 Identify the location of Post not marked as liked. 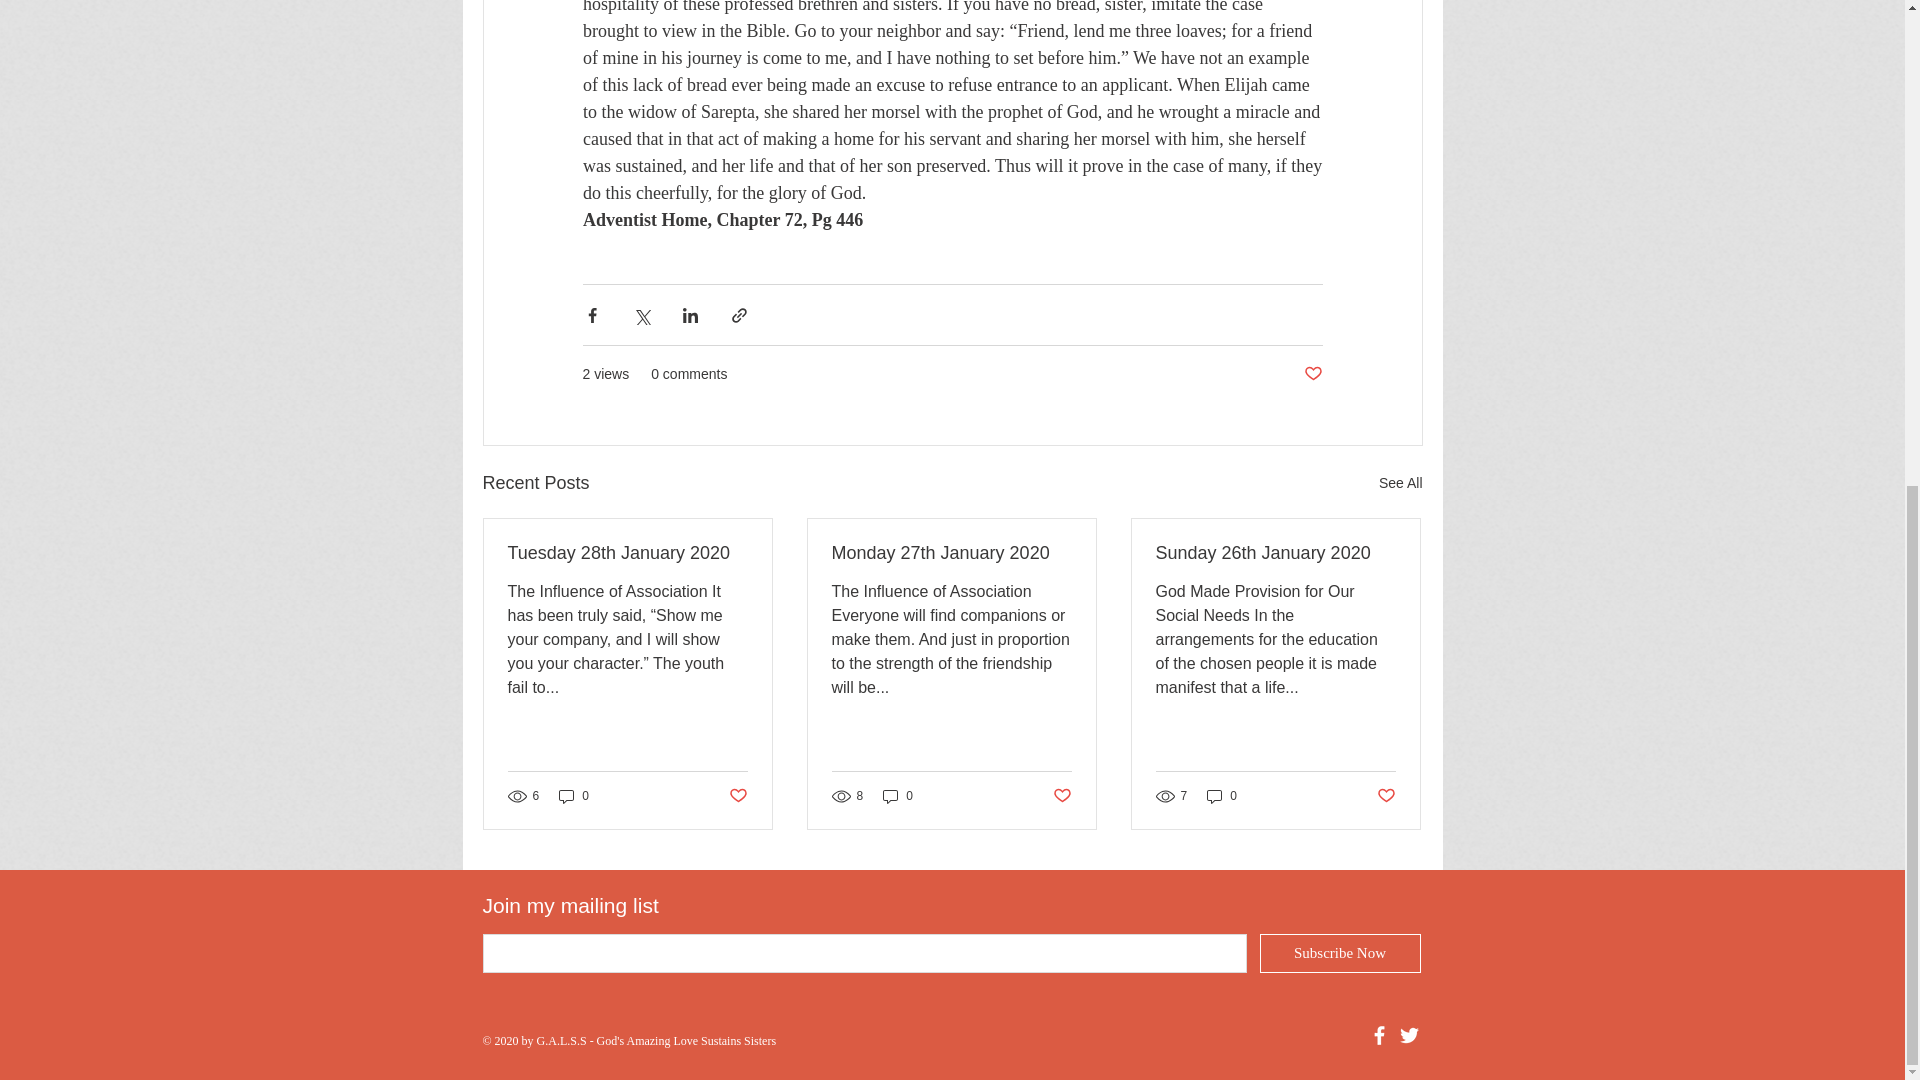
(1312, 374).